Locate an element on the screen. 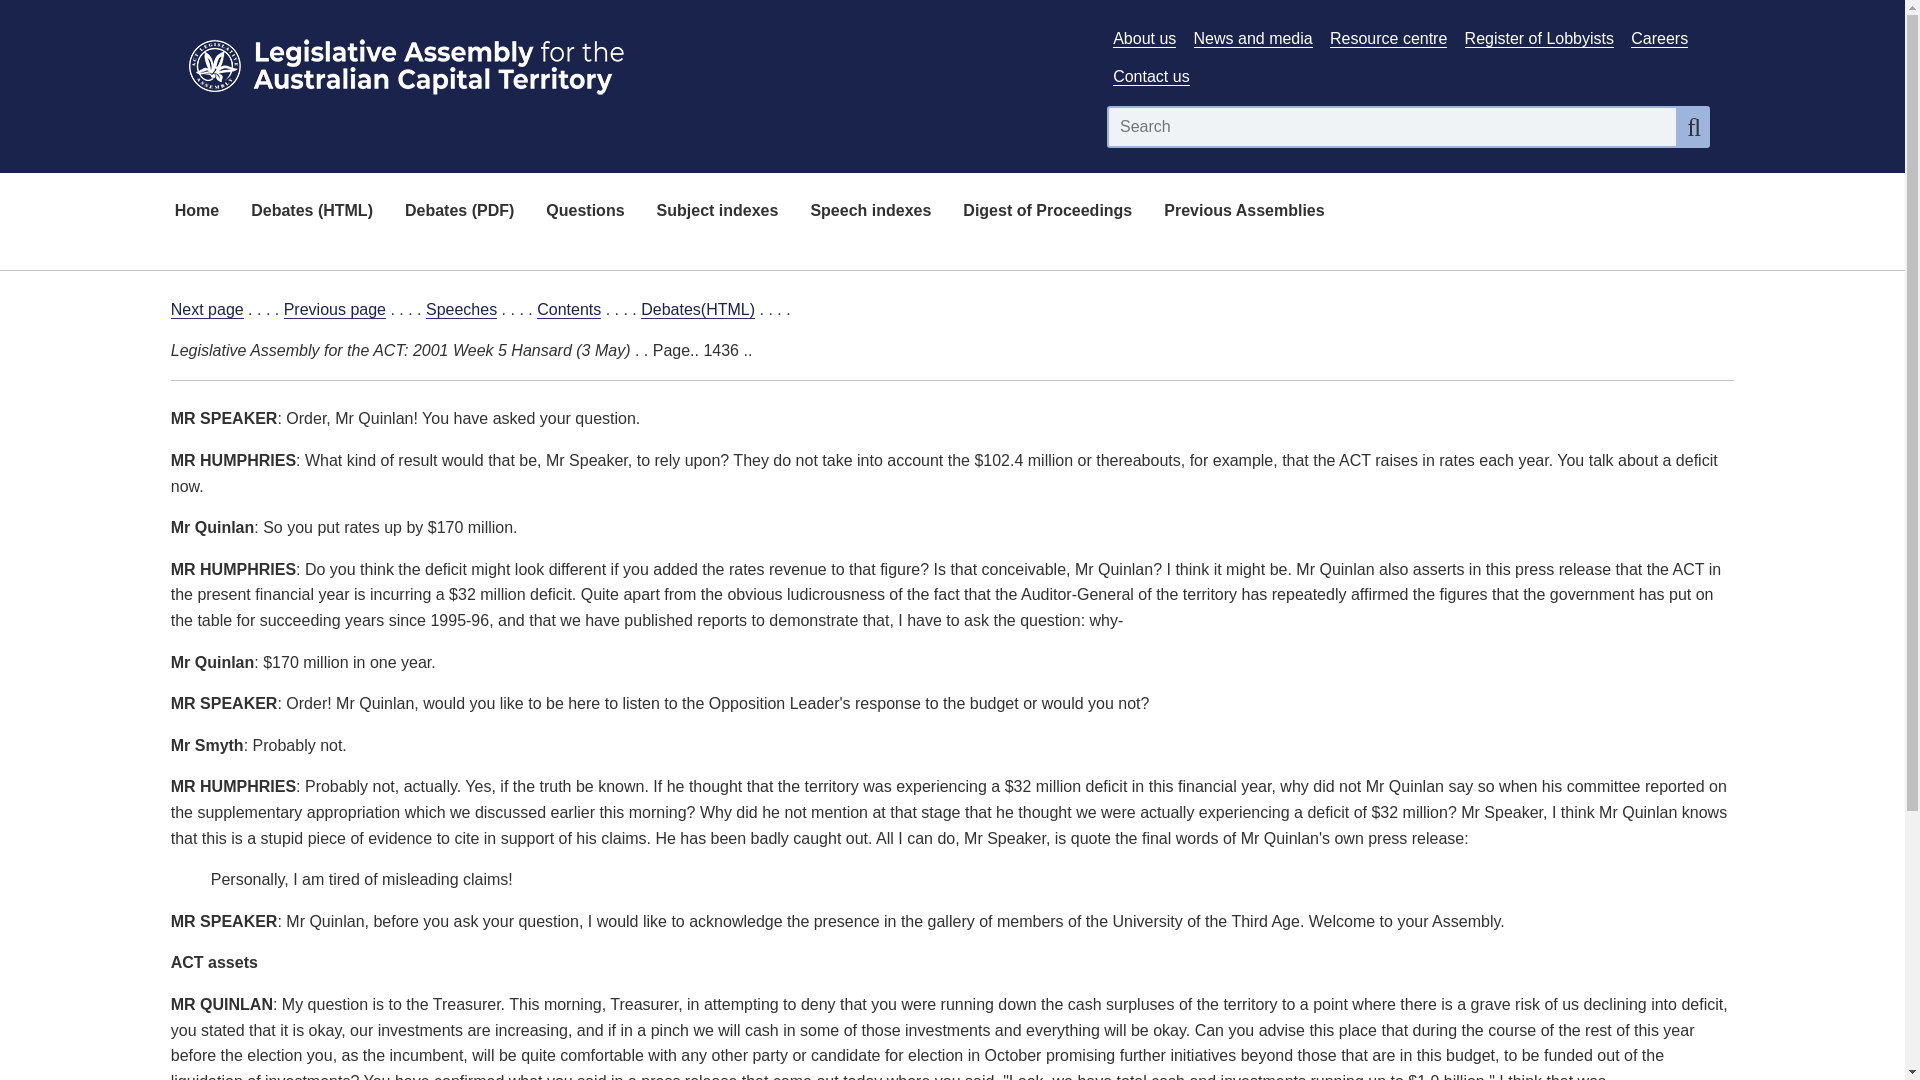 This screenshot has width=1920, height=1080. Contact us is located at coordinates (1150, 77).